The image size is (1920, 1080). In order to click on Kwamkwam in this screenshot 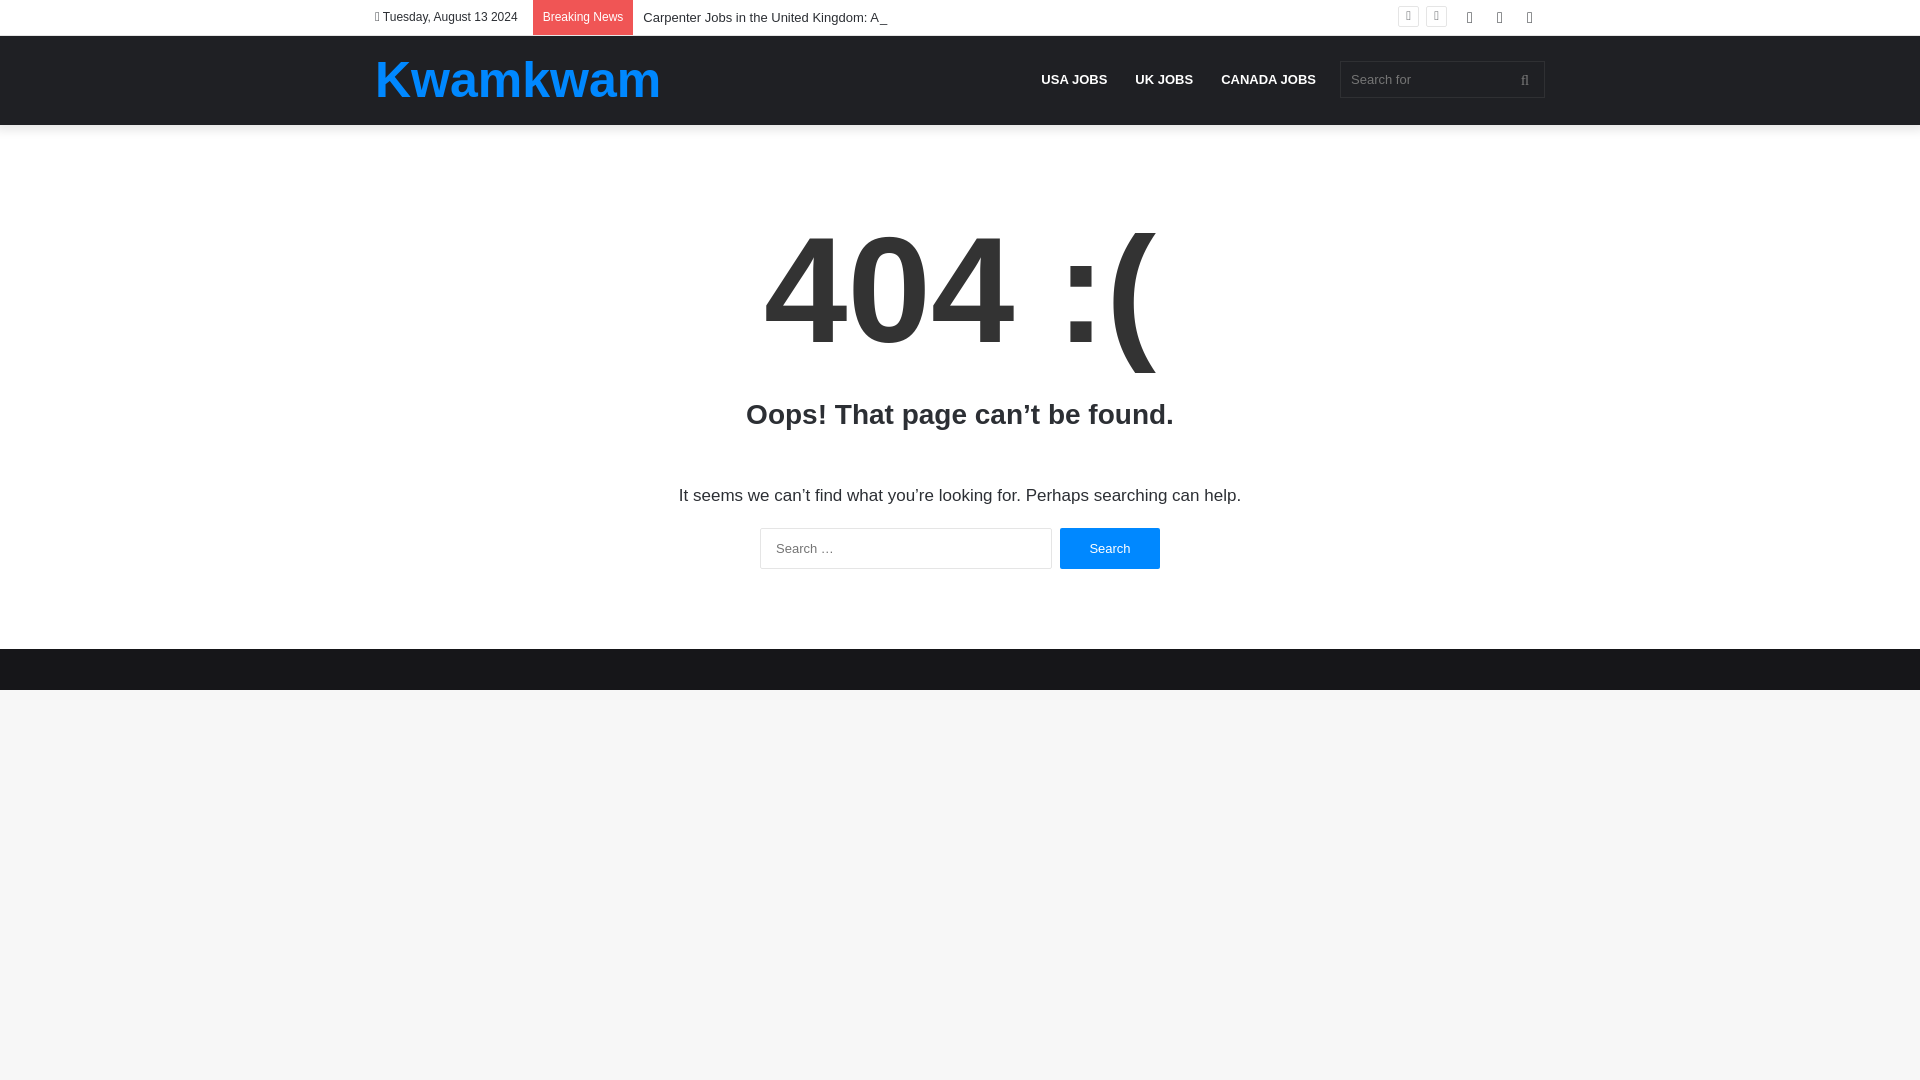, I will do `click(517, 80)`.